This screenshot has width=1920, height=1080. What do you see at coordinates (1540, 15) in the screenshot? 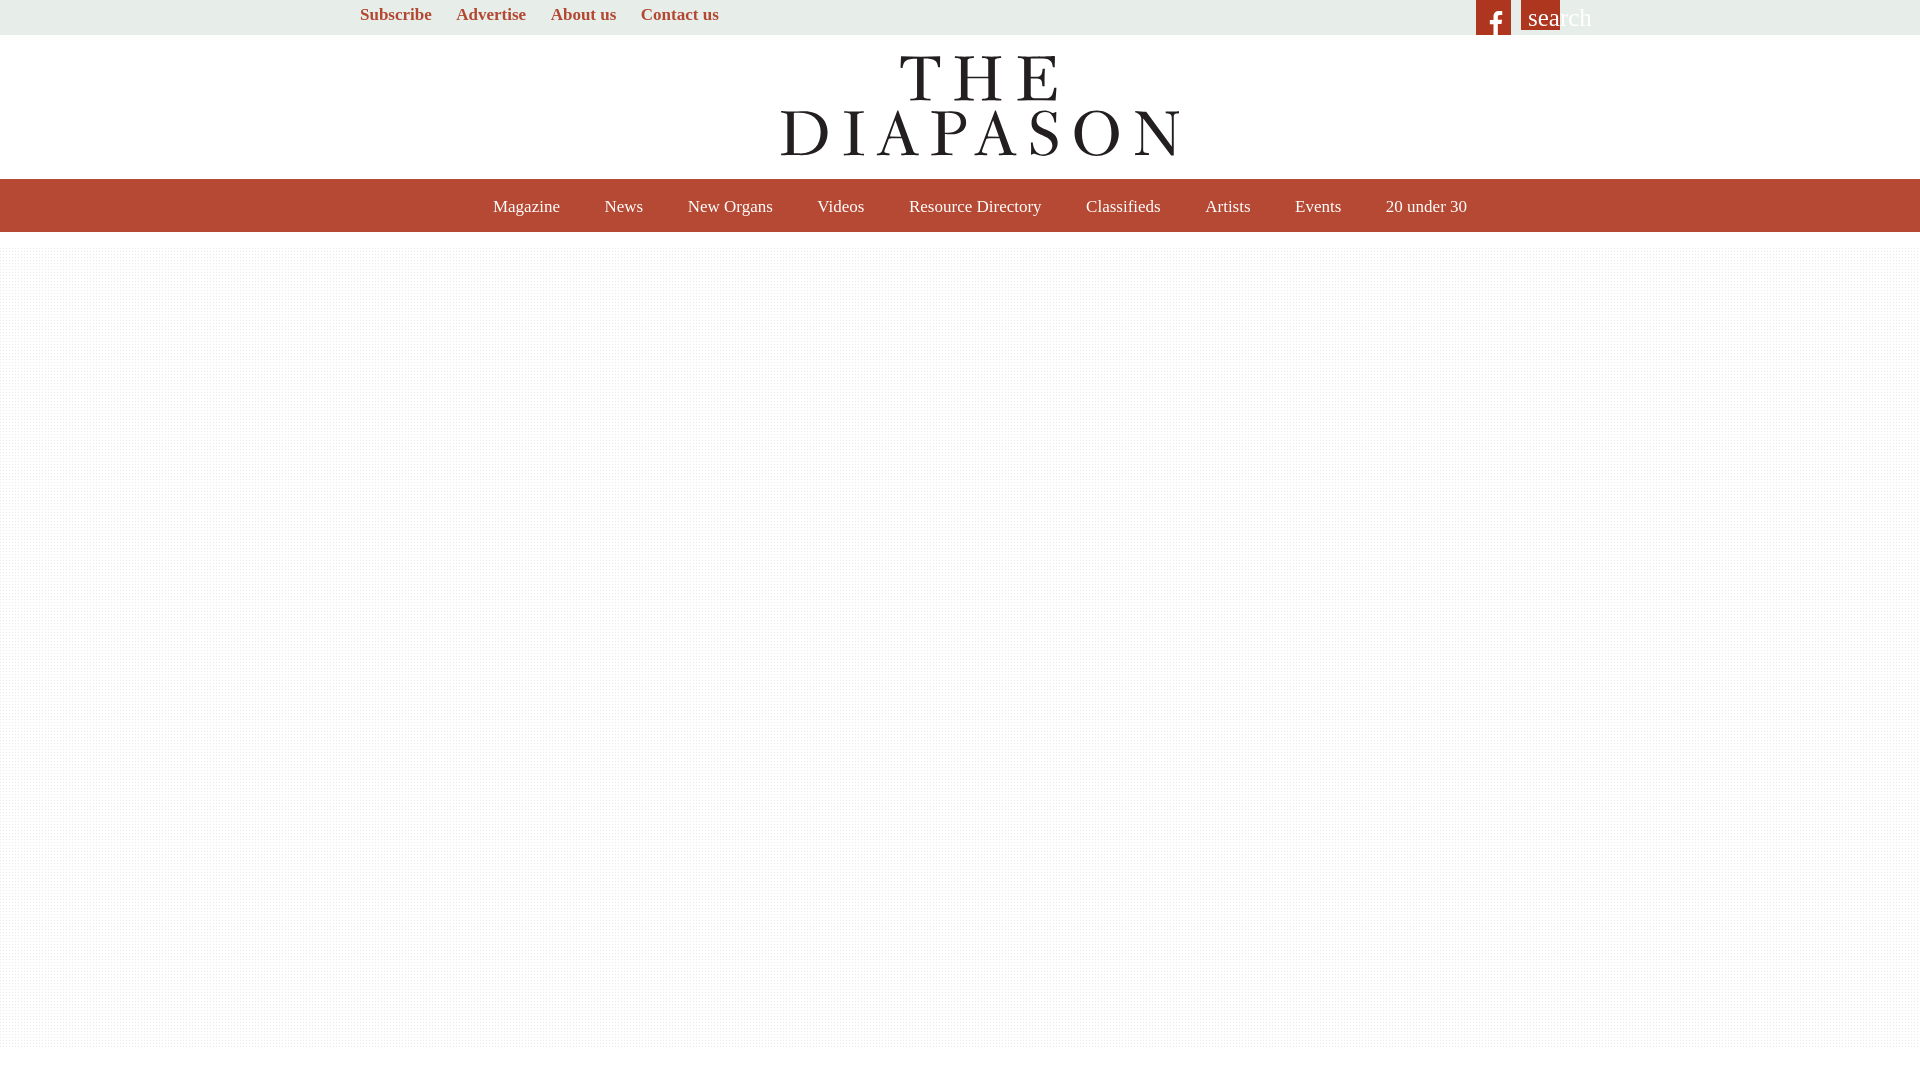
I see `search` at bounding box center [1540, 15].